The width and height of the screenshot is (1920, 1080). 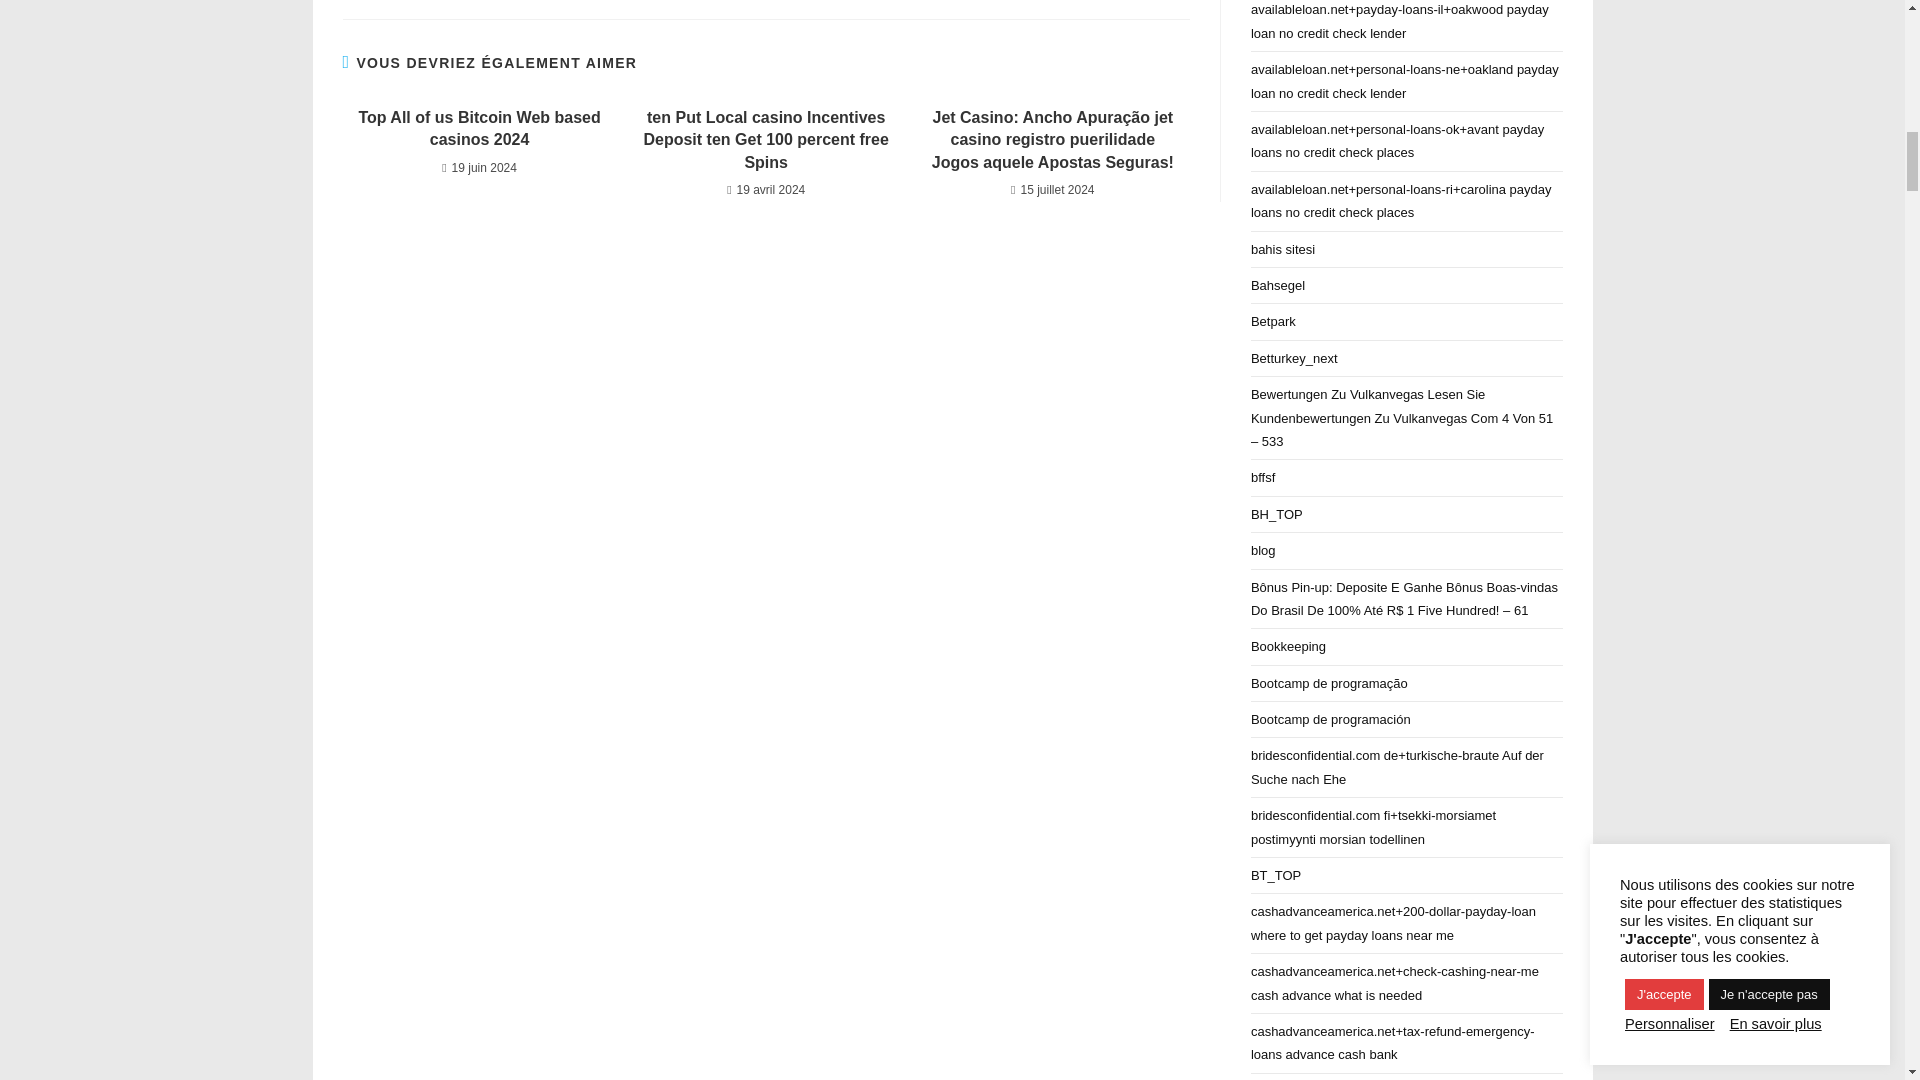 I want to click on Top All of us Bitcoin Web based casinos 2024, so click(x=478, y=129).